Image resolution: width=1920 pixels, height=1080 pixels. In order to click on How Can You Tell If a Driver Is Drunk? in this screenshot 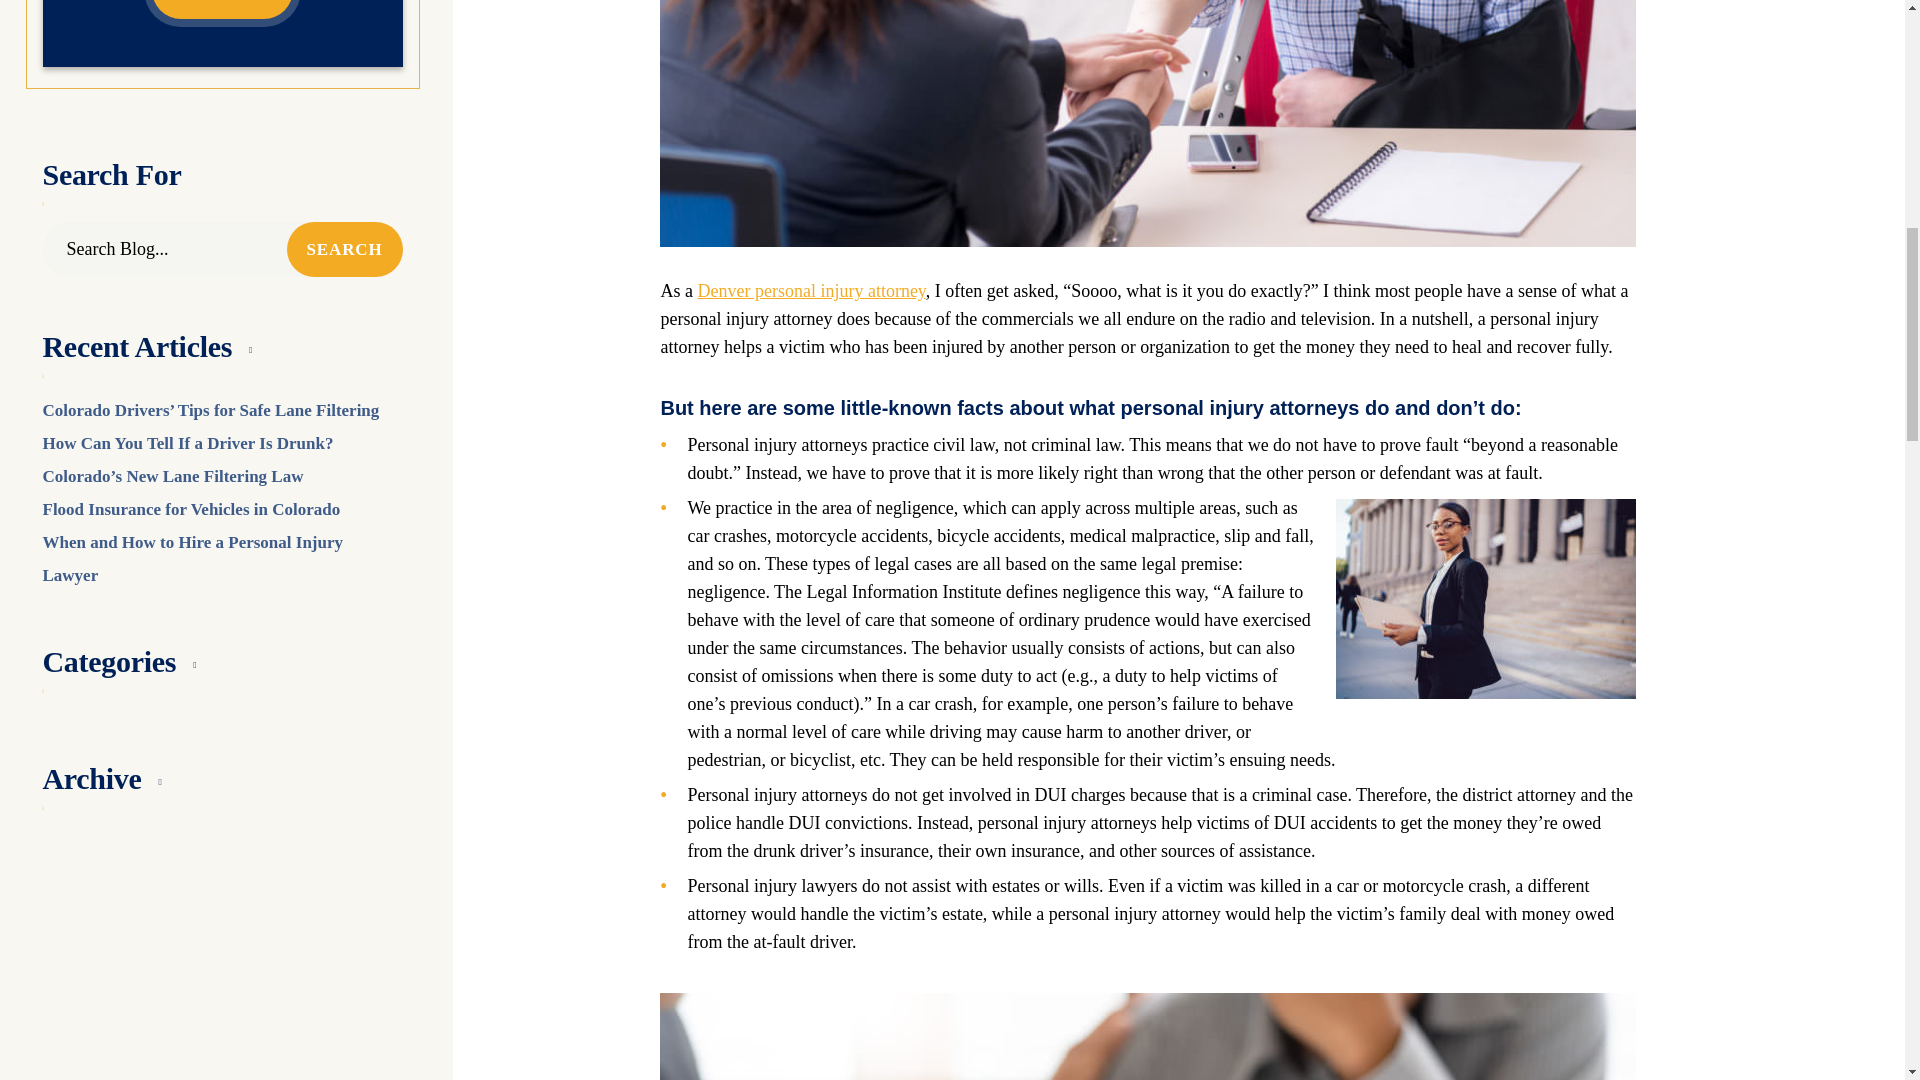, I will do `click(187, 443)`.